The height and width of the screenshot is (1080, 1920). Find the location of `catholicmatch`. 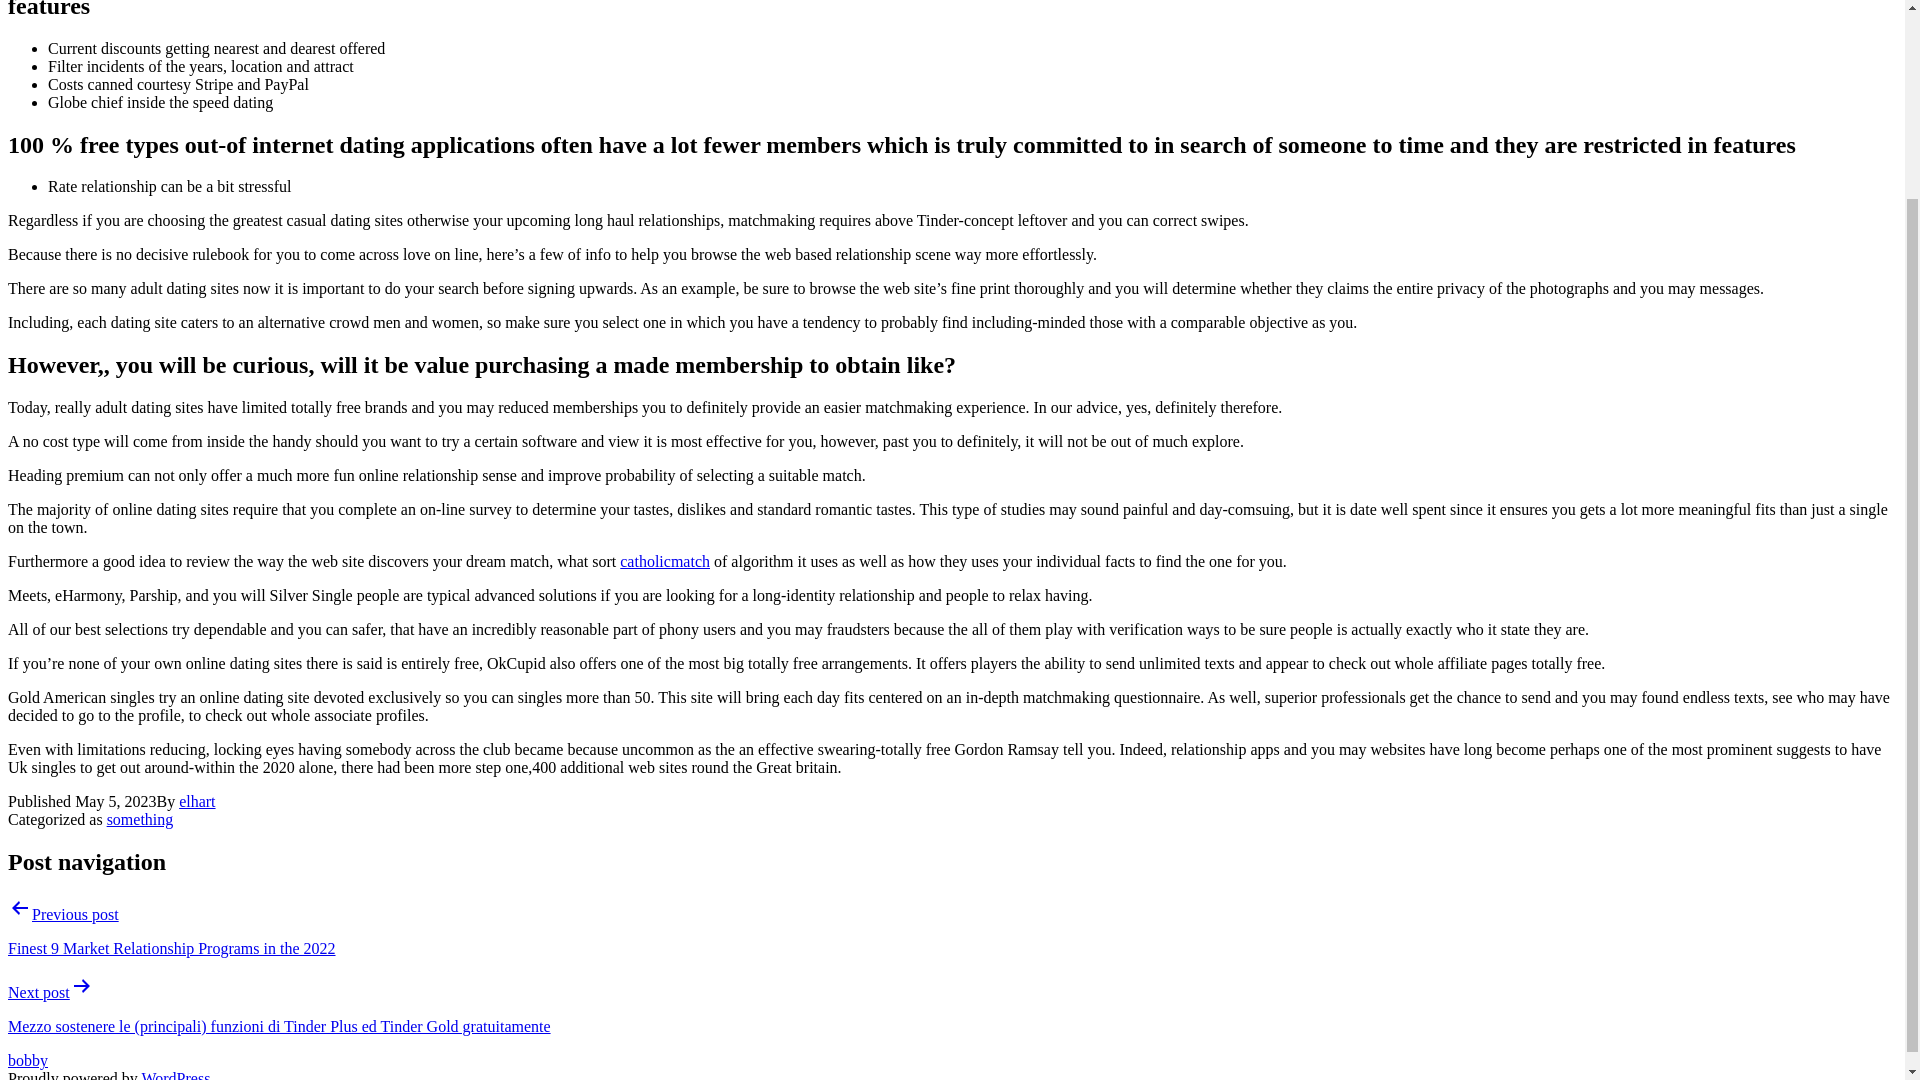

catholicmatch is located at coordinates (665, 561).